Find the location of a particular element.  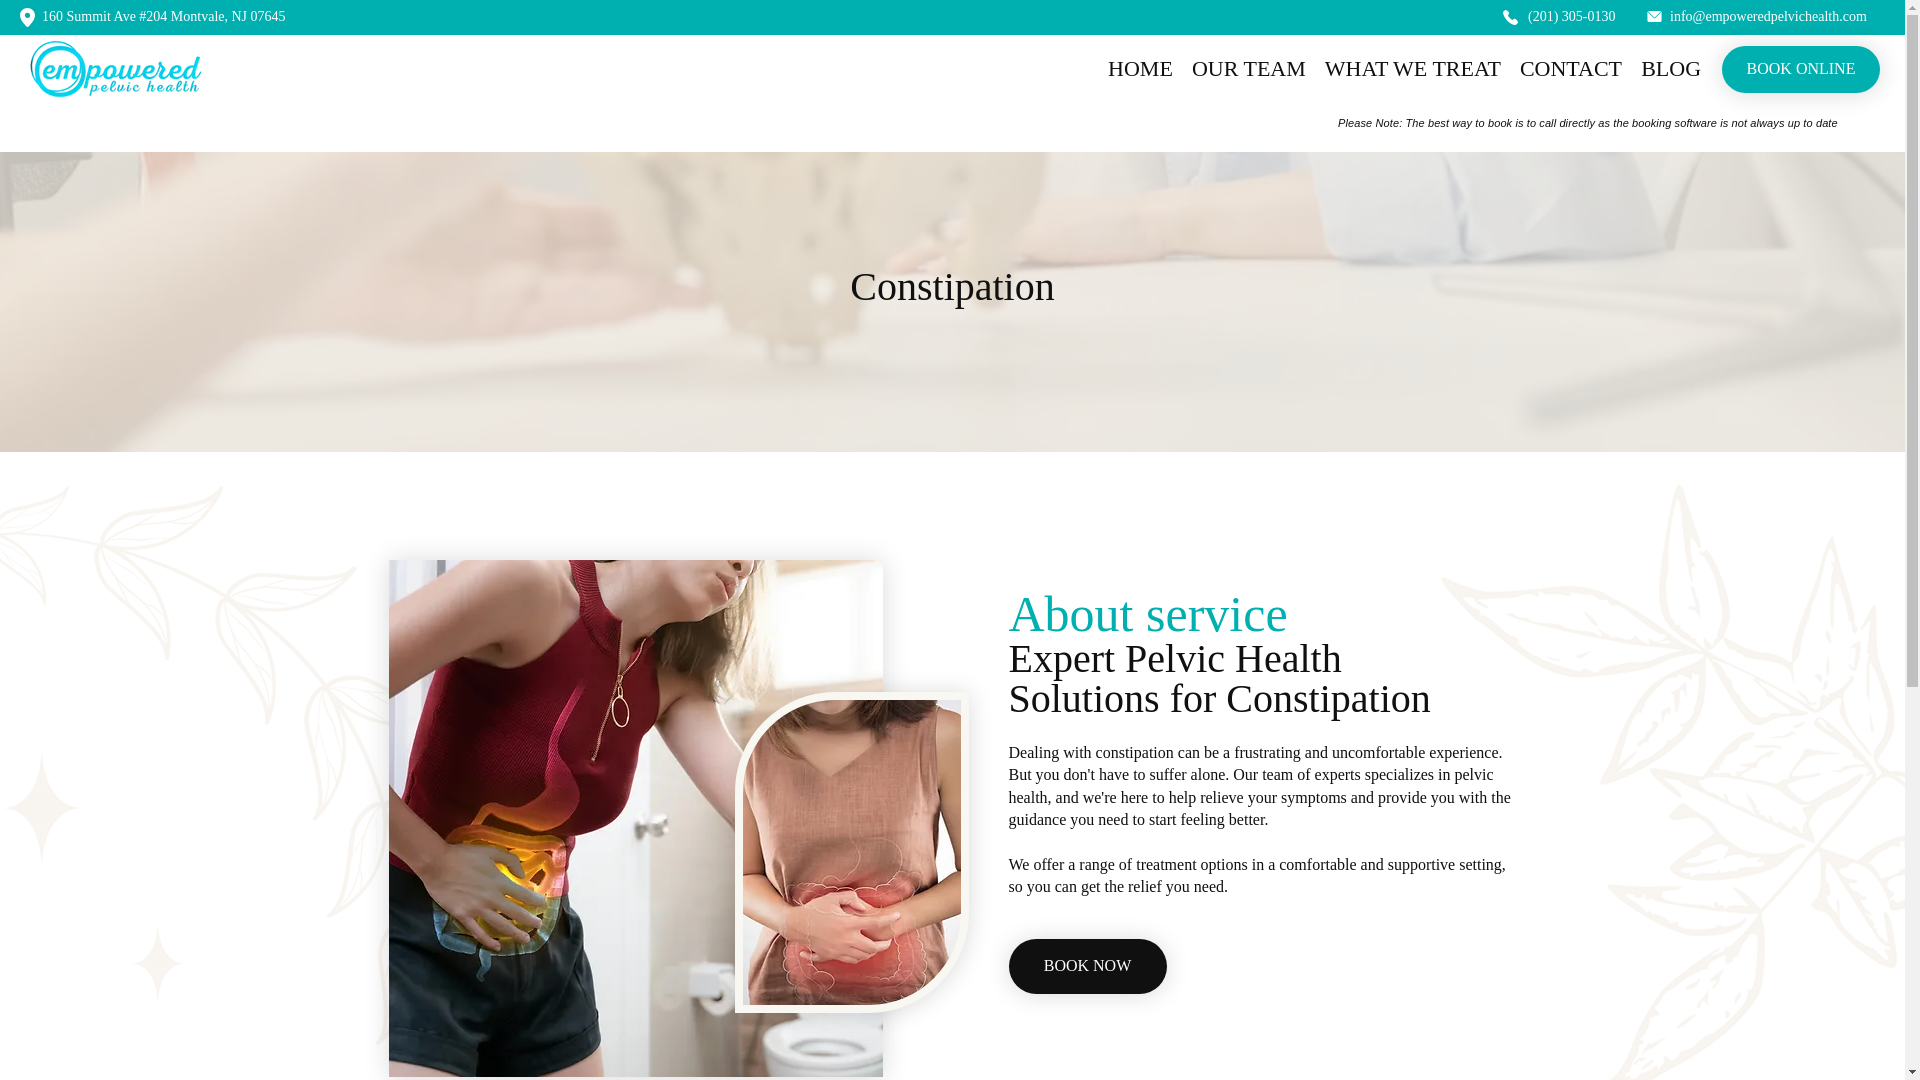

CONTACT is located at coordinates (1566, 68).